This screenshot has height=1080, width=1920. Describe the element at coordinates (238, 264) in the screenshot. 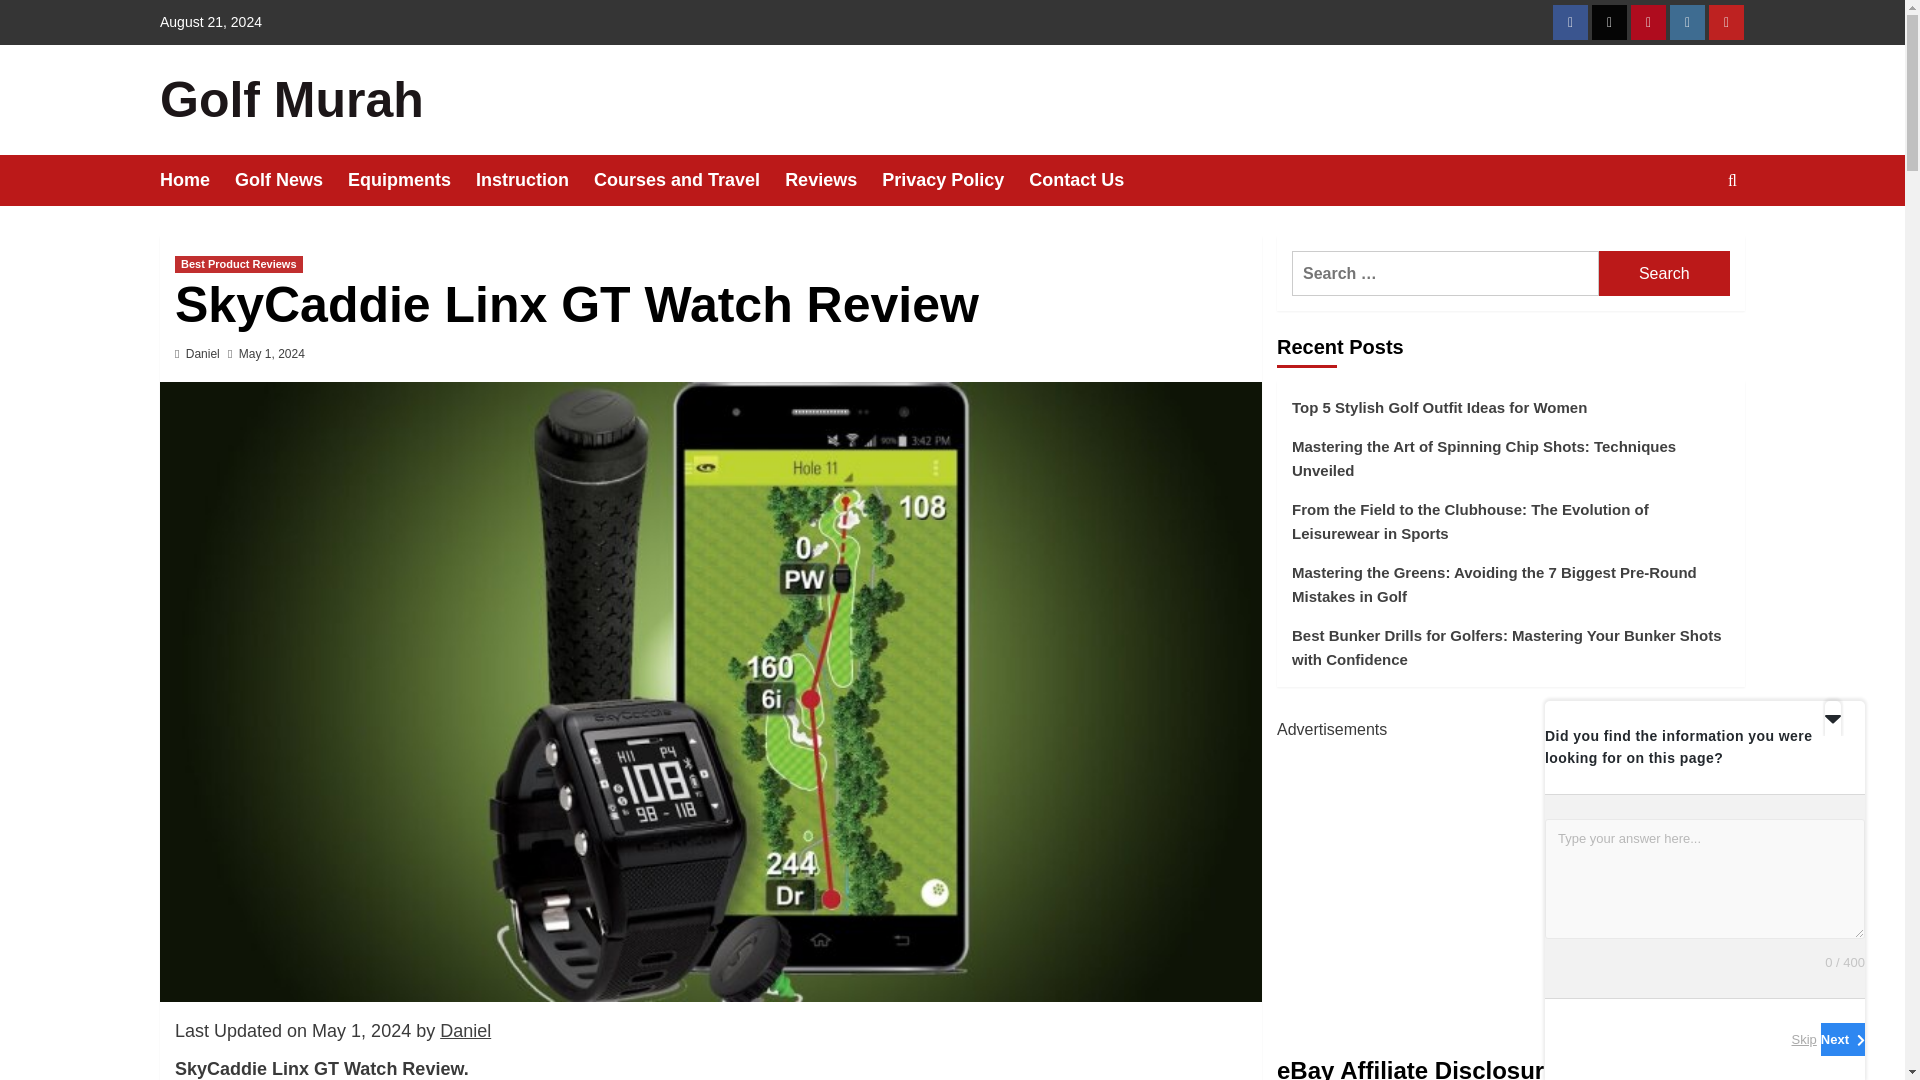

I see `Best Product Reviews` at that location.